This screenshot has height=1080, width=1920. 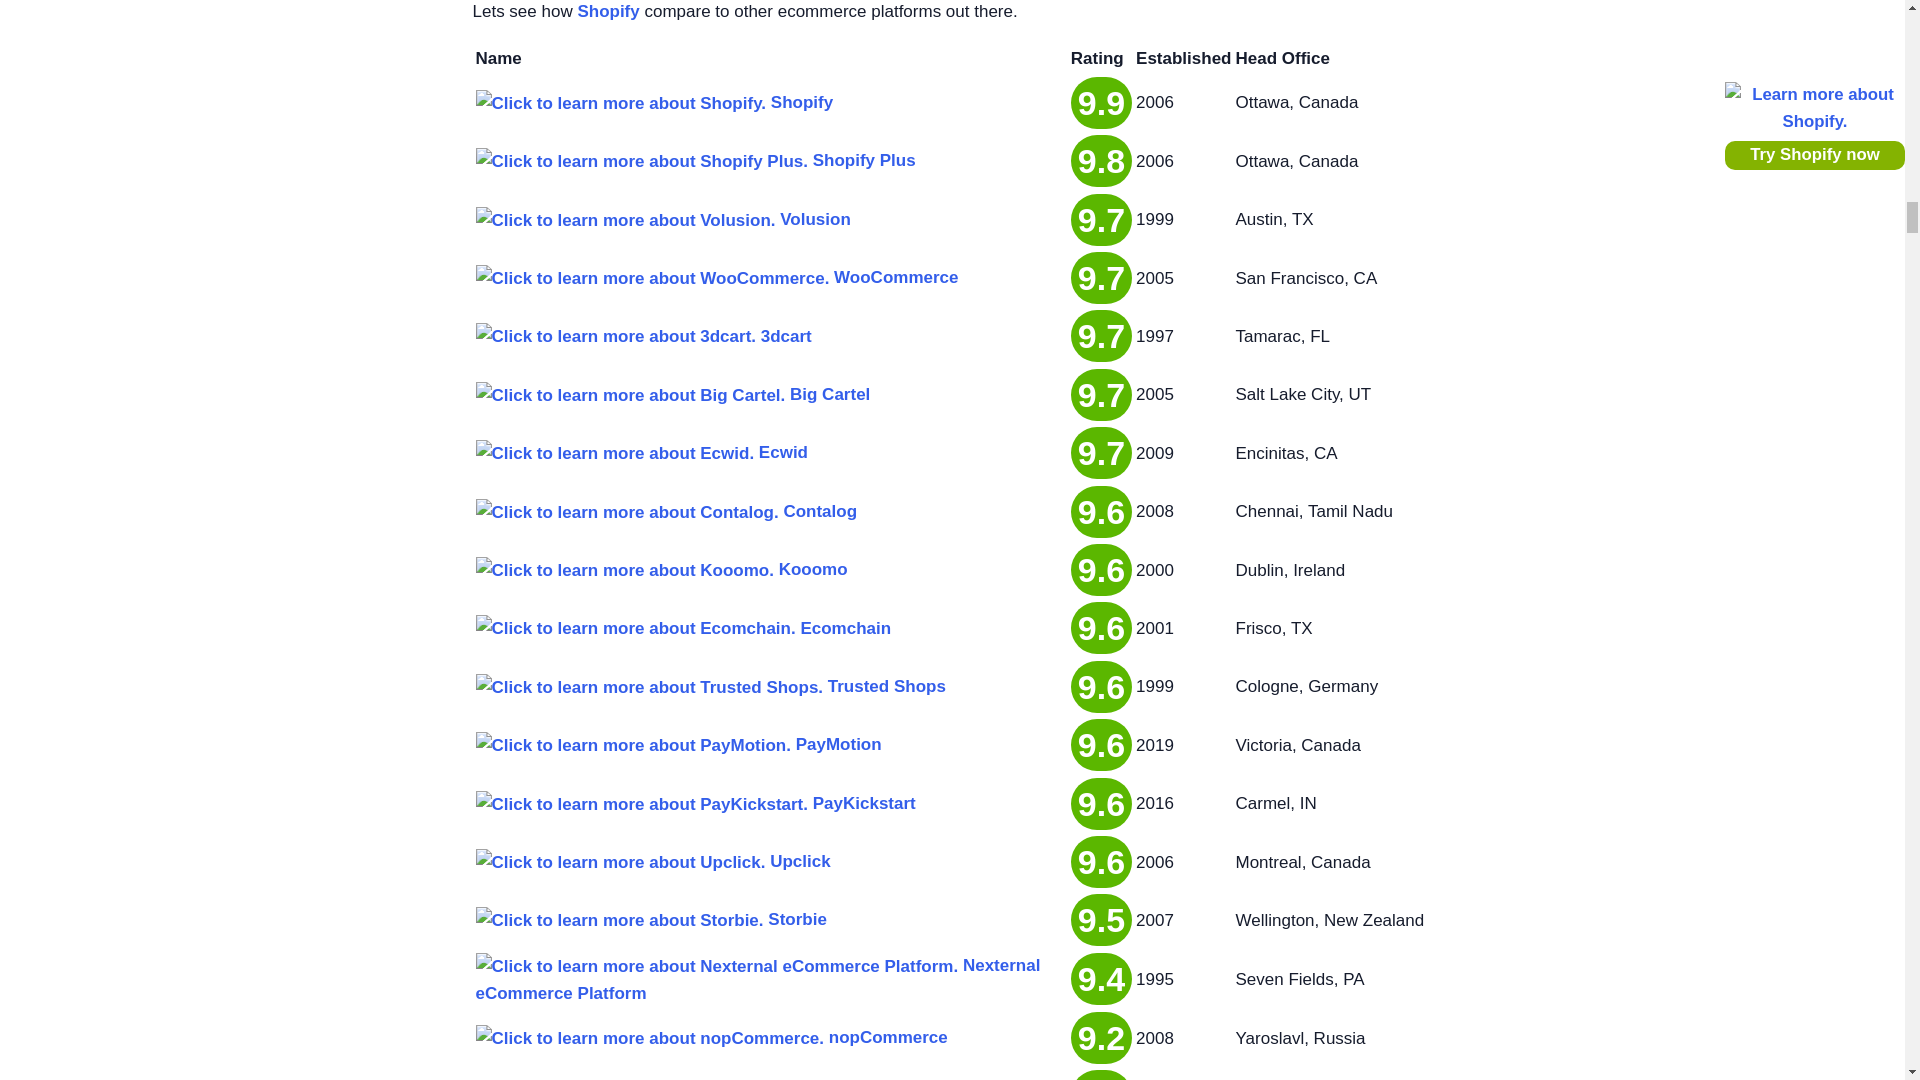 What do you see at coordinates (650, 686) in the screenshot?
I see `Click to learn more about Trusted Shops` at bounding box center [650, 686].